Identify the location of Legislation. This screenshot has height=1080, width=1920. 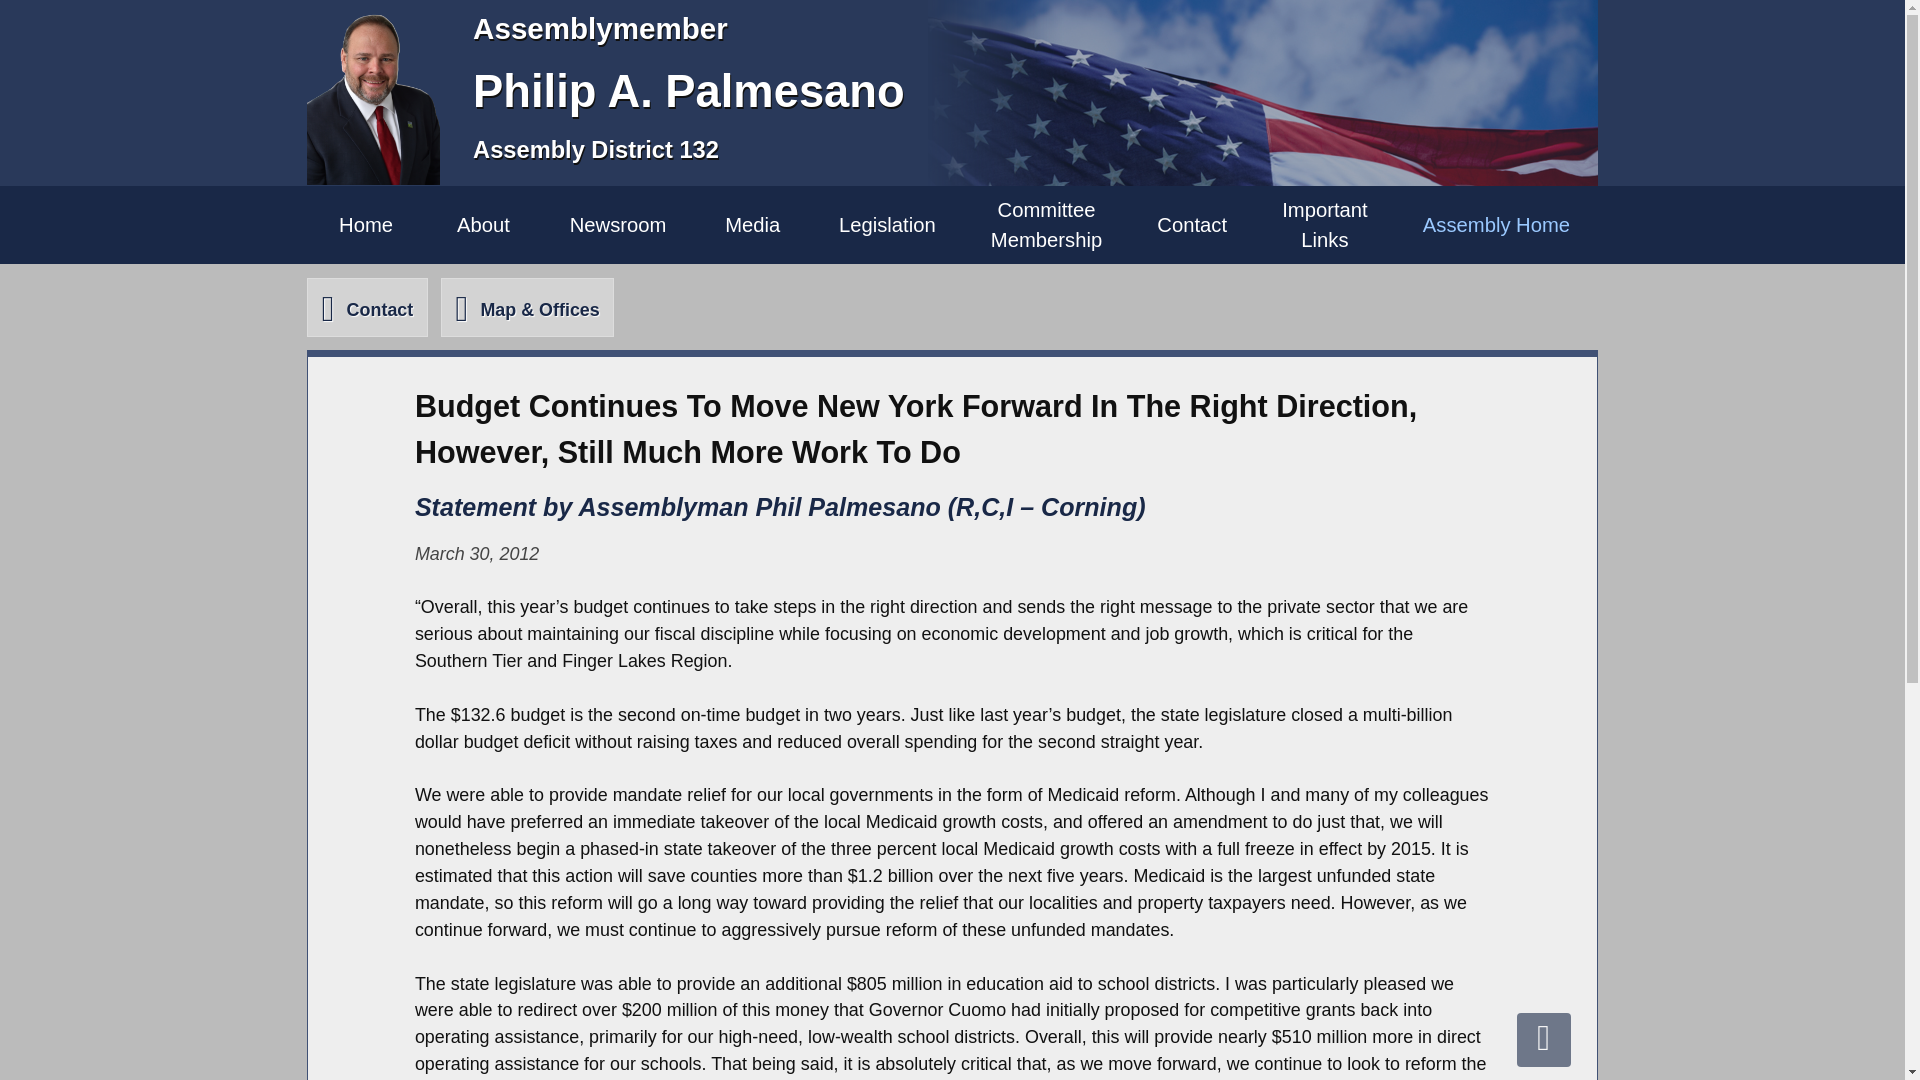
(366, 306).